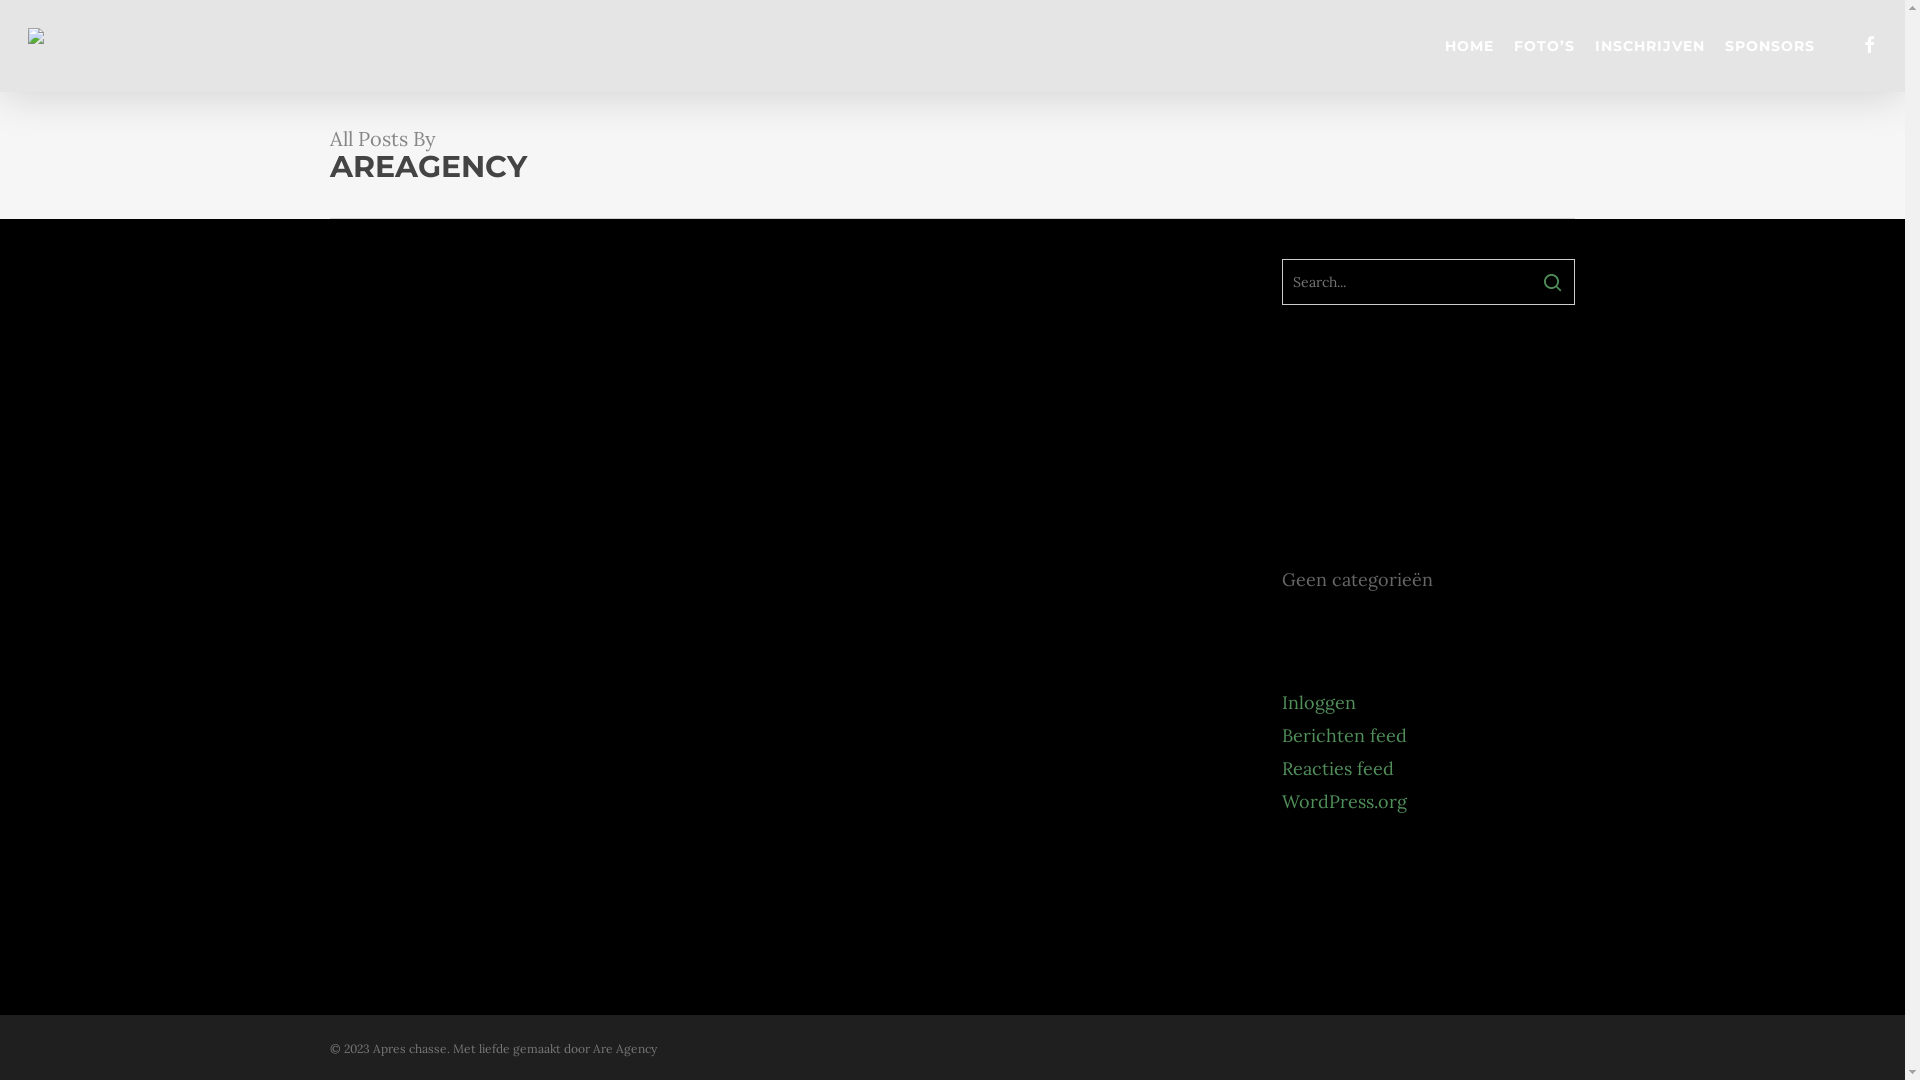  Describe the element at coordinates (1869, 46) in the screenshot. I see `FACEBOOK` at that location.